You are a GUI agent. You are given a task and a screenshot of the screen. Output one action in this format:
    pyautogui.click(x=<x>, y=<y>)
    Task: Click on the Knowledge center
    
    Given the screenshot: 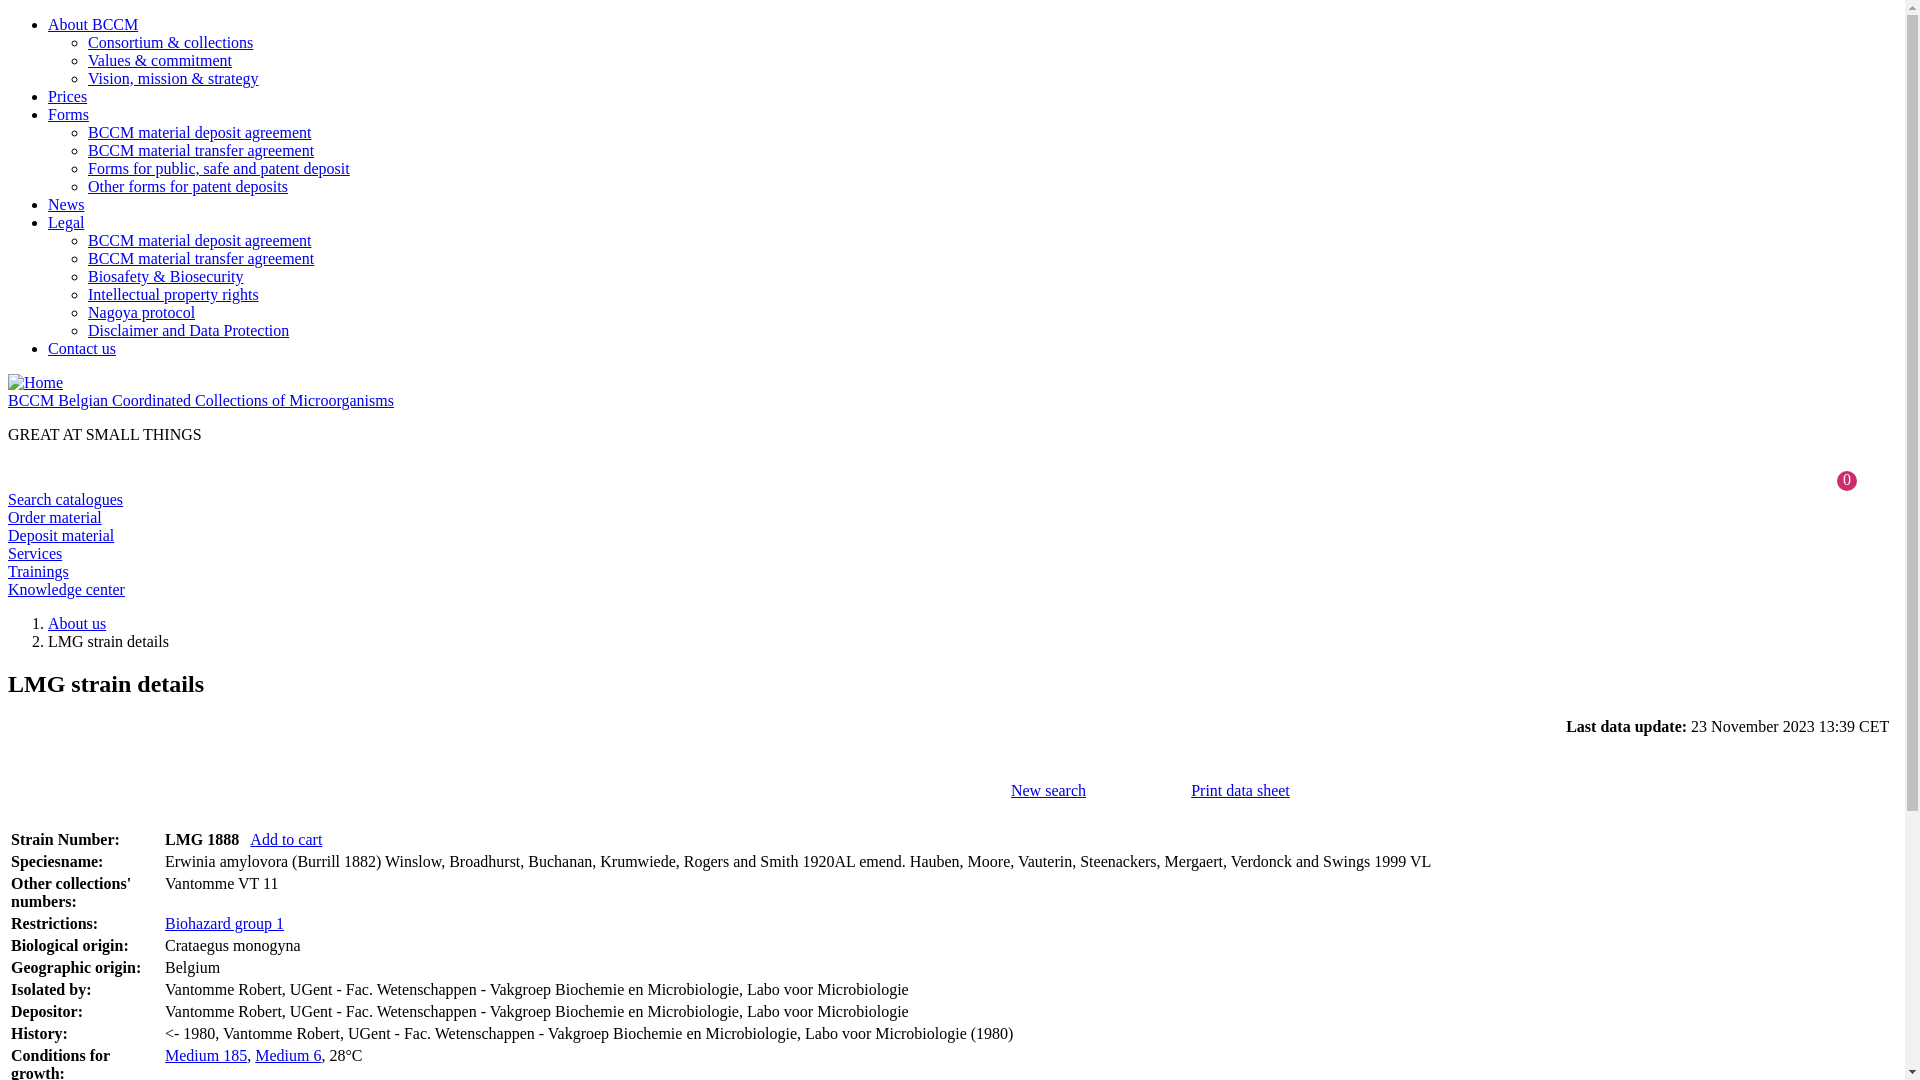 What is the action you would take?
    pyautogui.click(x=66, y=590)
    